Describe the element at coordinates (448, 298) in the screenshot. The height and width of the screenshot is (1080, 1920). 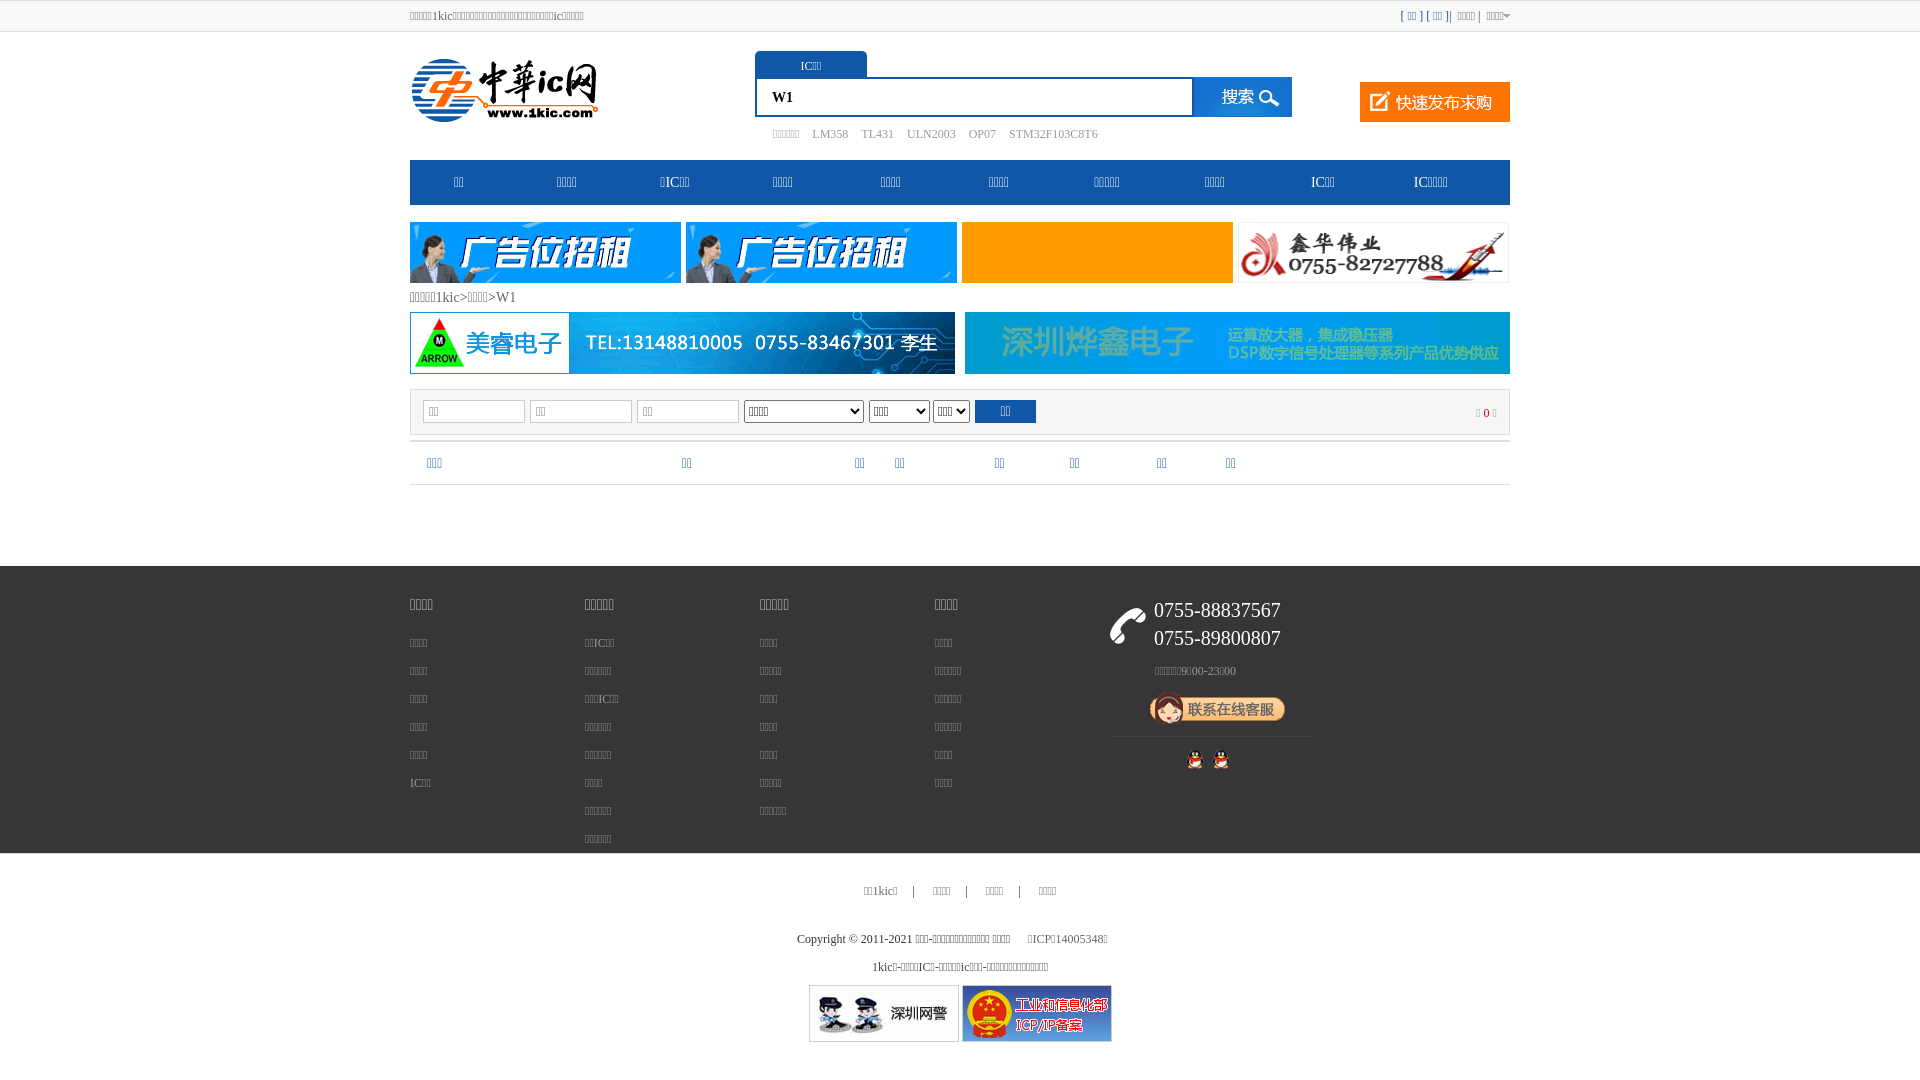
I see `1kic` at that location.